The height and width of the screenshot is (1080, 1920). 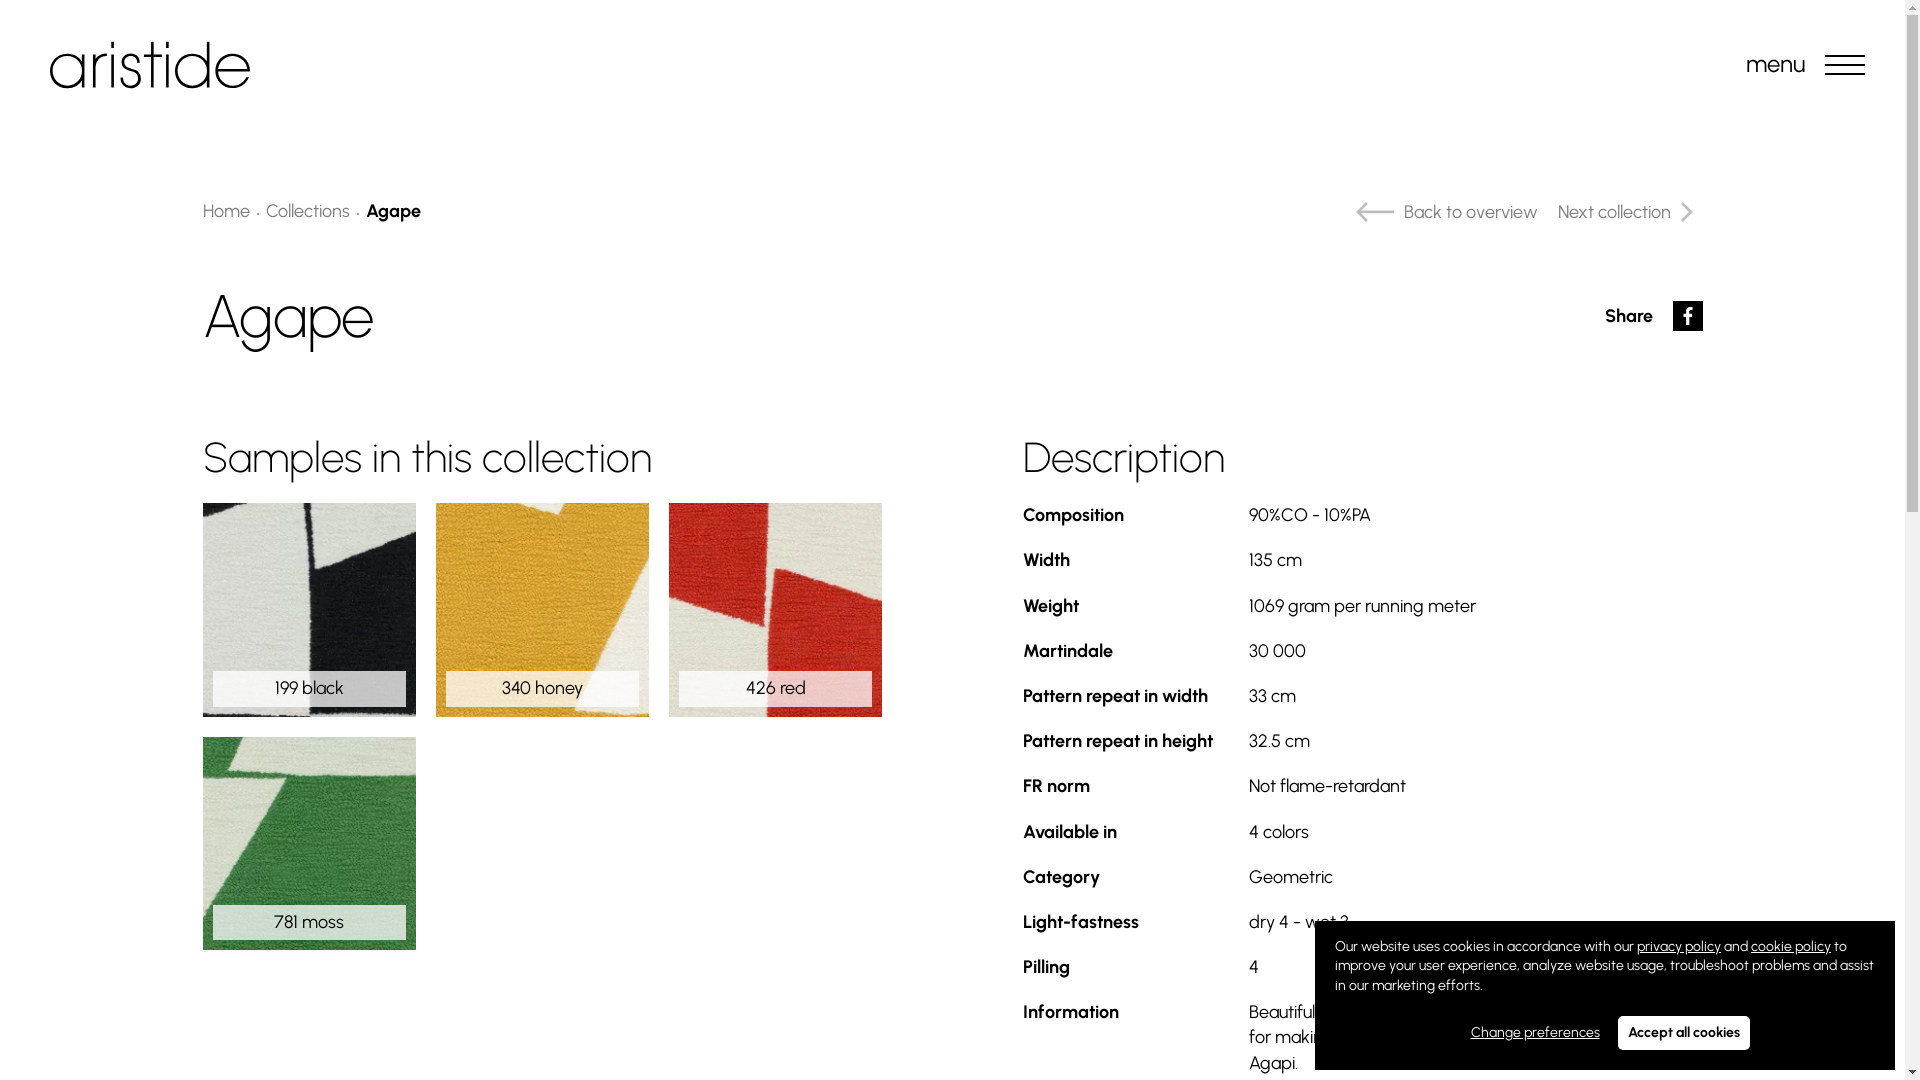 I want to click on 340 honey Agape, so click(x=542, y=610).